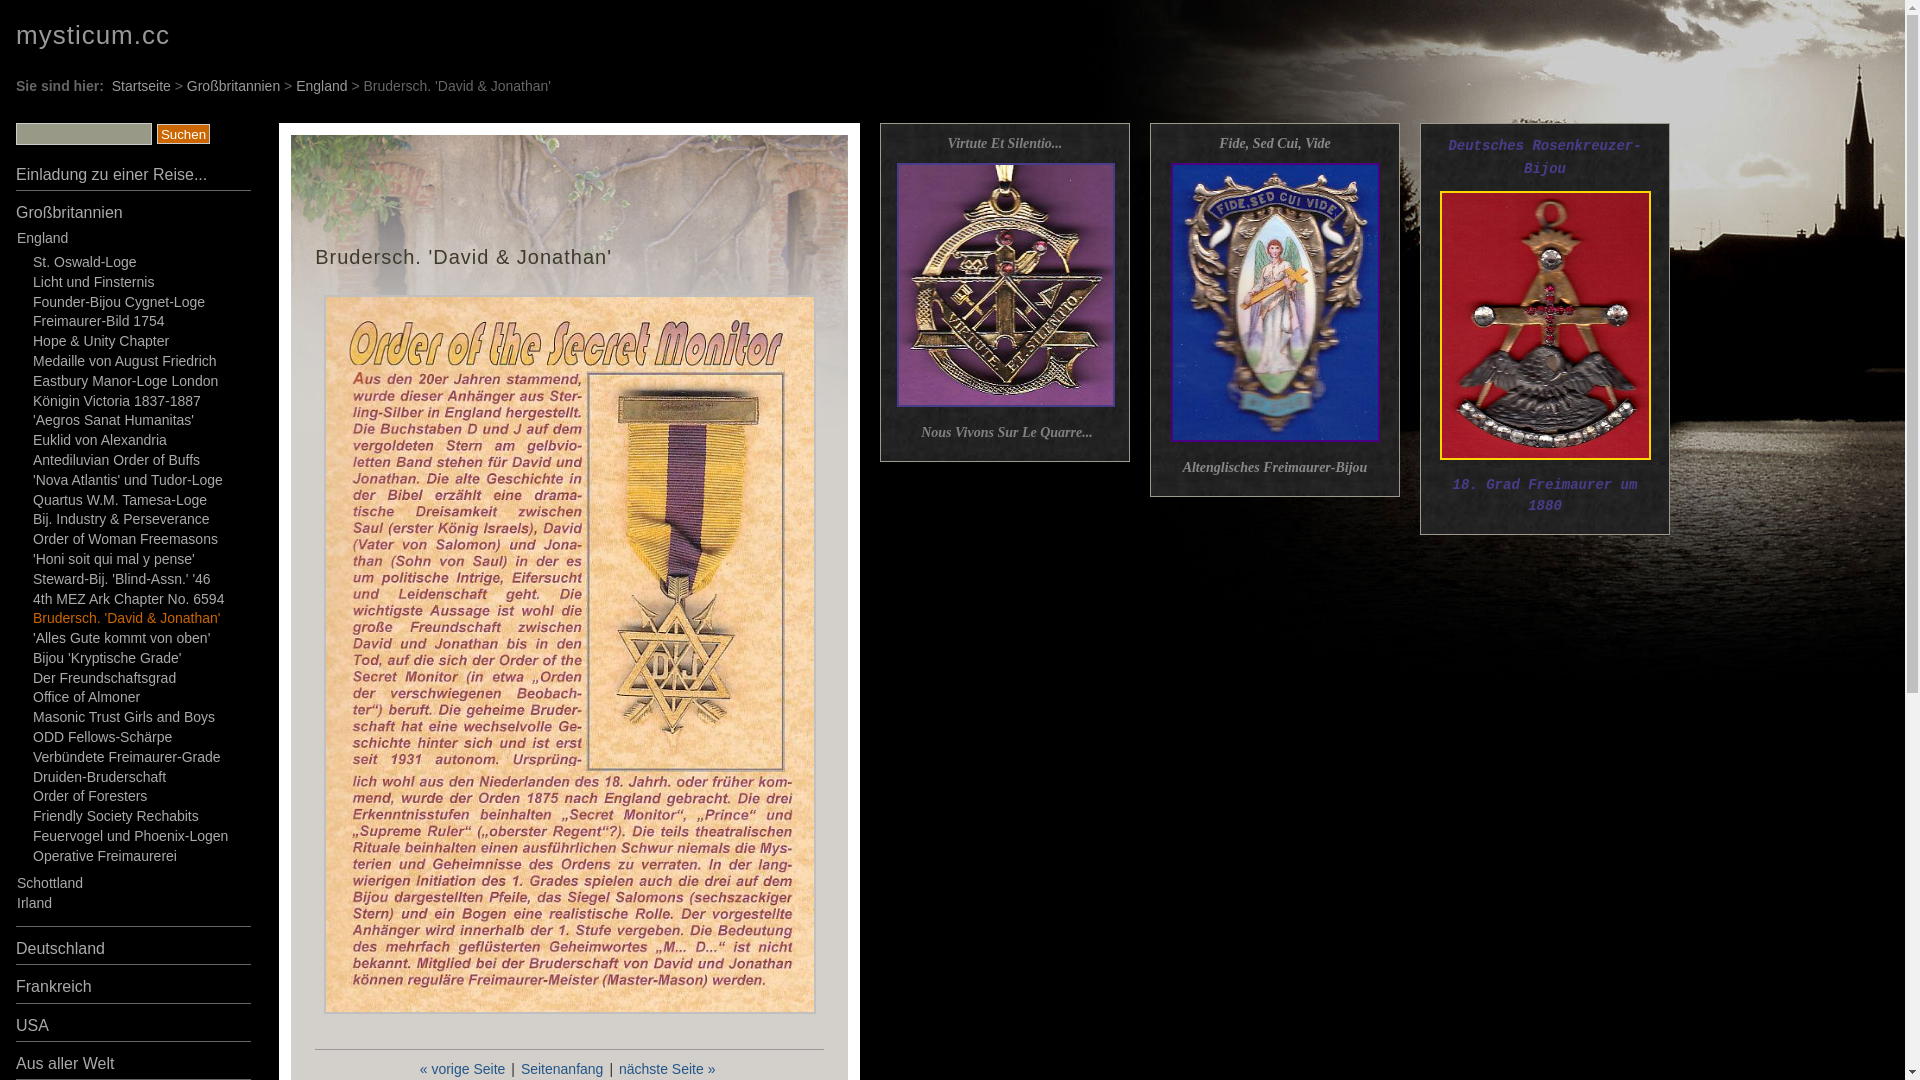 This screenshot has height=1080, width=1920. Describe the element at coordinates (128, 598) in the screenshot. I see `4th MEZ Ark Chapter No. 6594` at that location.